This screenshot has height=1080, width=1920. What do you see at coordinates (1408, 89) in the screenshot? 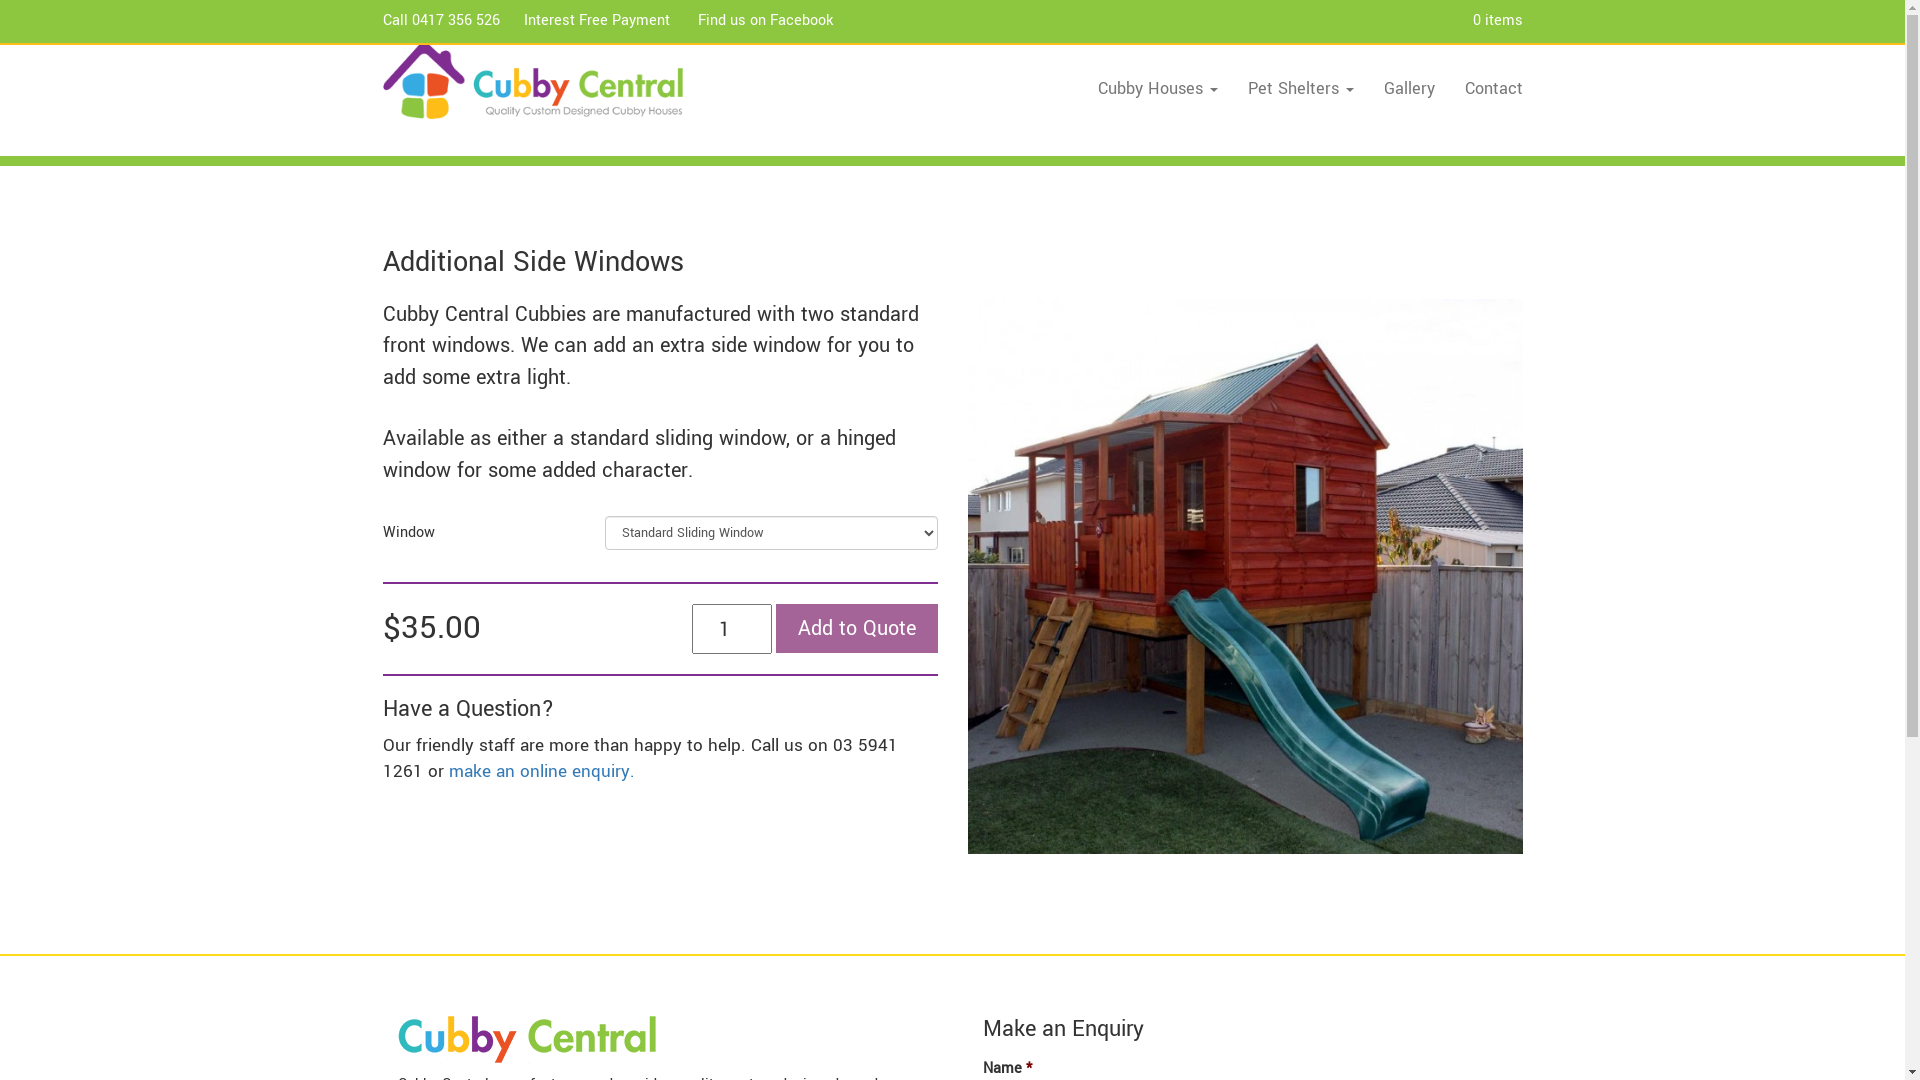
I see `Gallery` at bounding box center [1408, 89].